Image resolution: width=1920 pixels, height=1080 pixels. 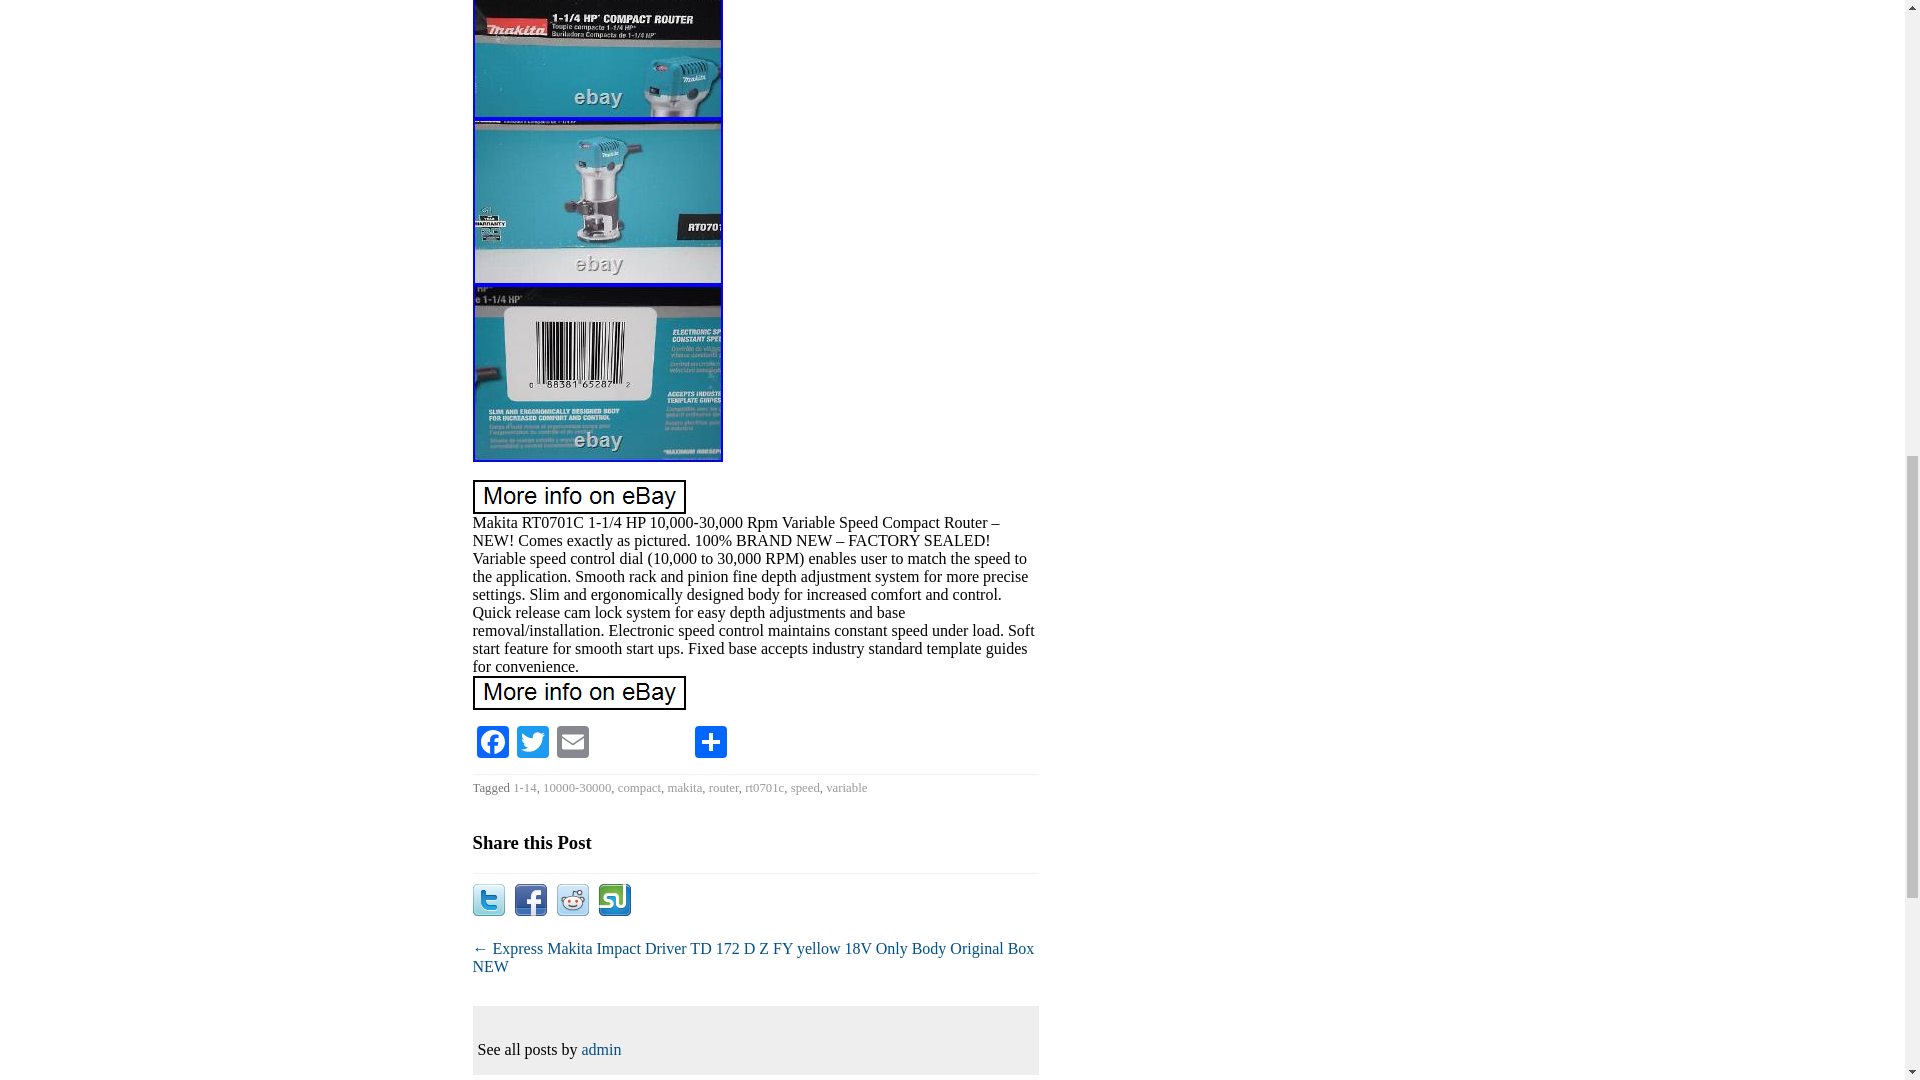 I want to click on variable, so click(x=846, y=787).